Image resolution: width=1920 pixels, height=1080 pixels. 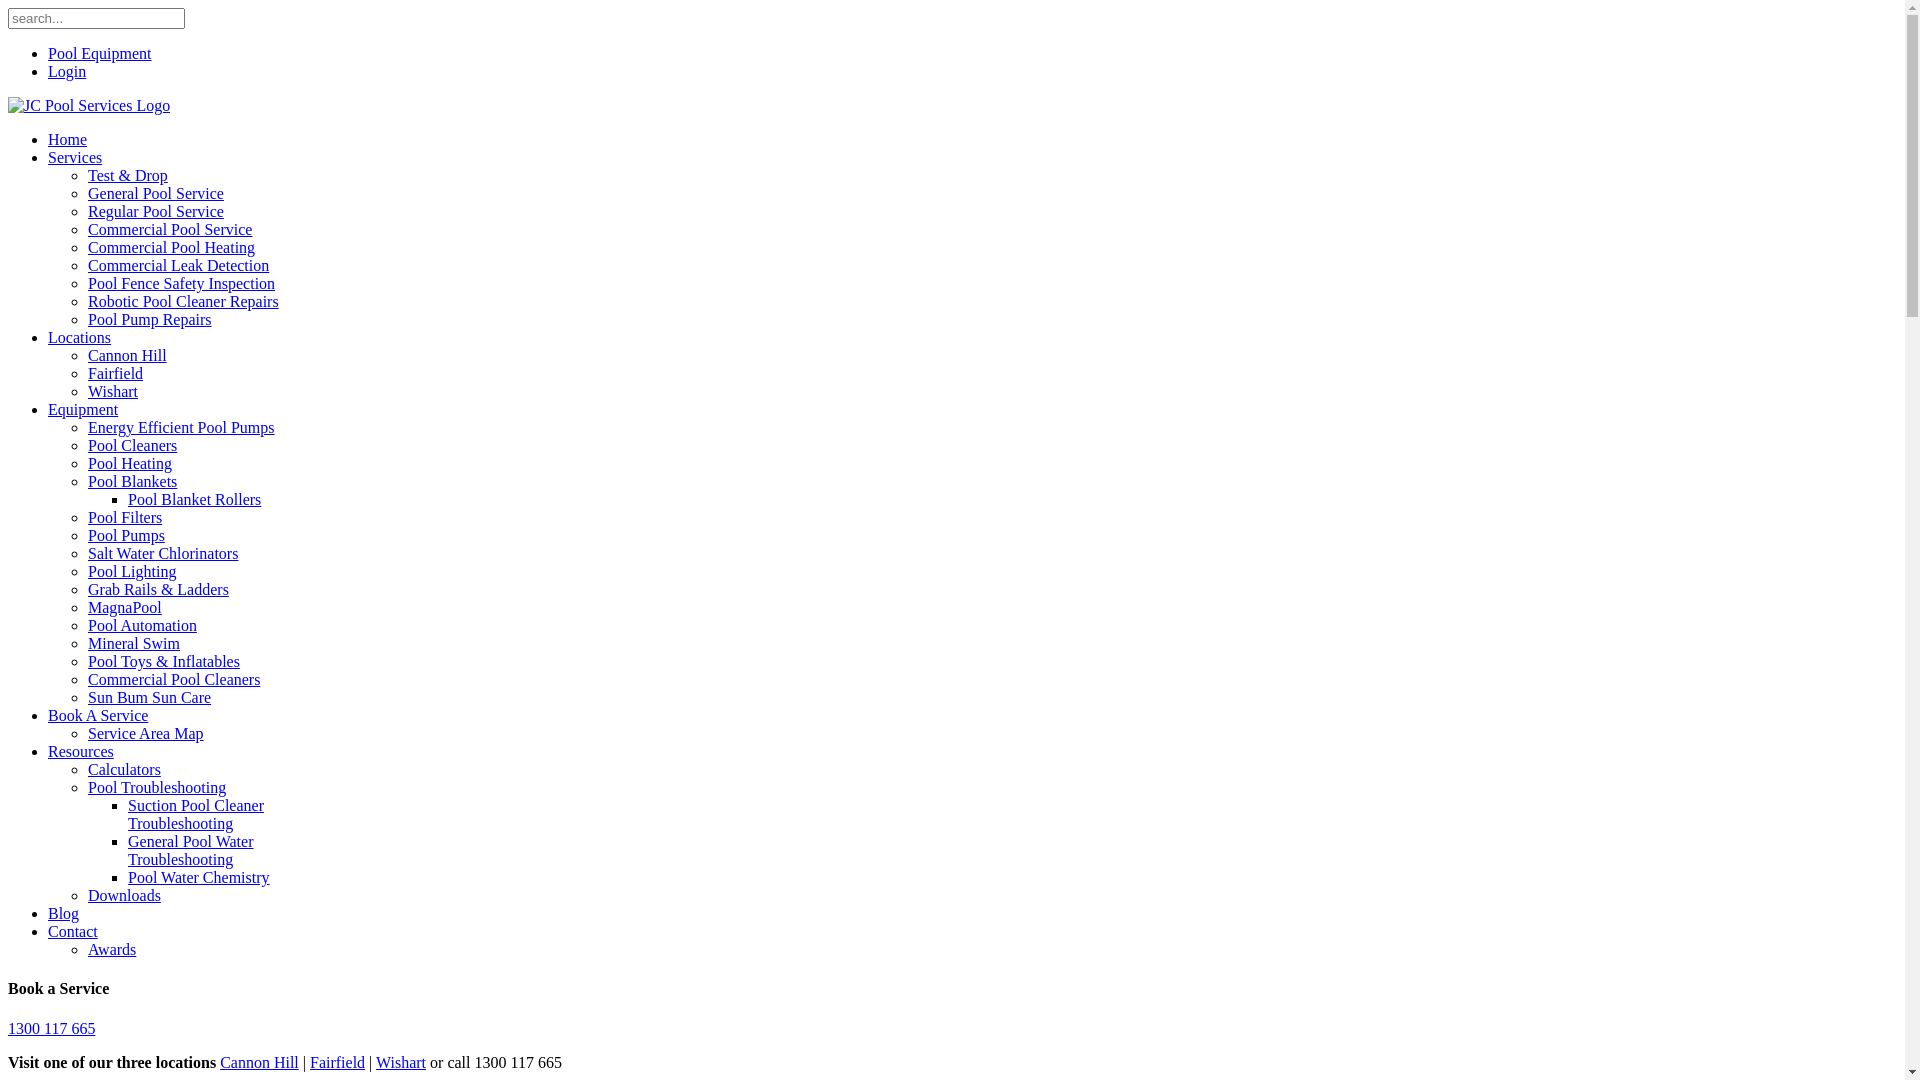 What do you see at coordinates (125, 608) in the screenshot?
I see `MagnaPool` at bounding box center [125, 608].